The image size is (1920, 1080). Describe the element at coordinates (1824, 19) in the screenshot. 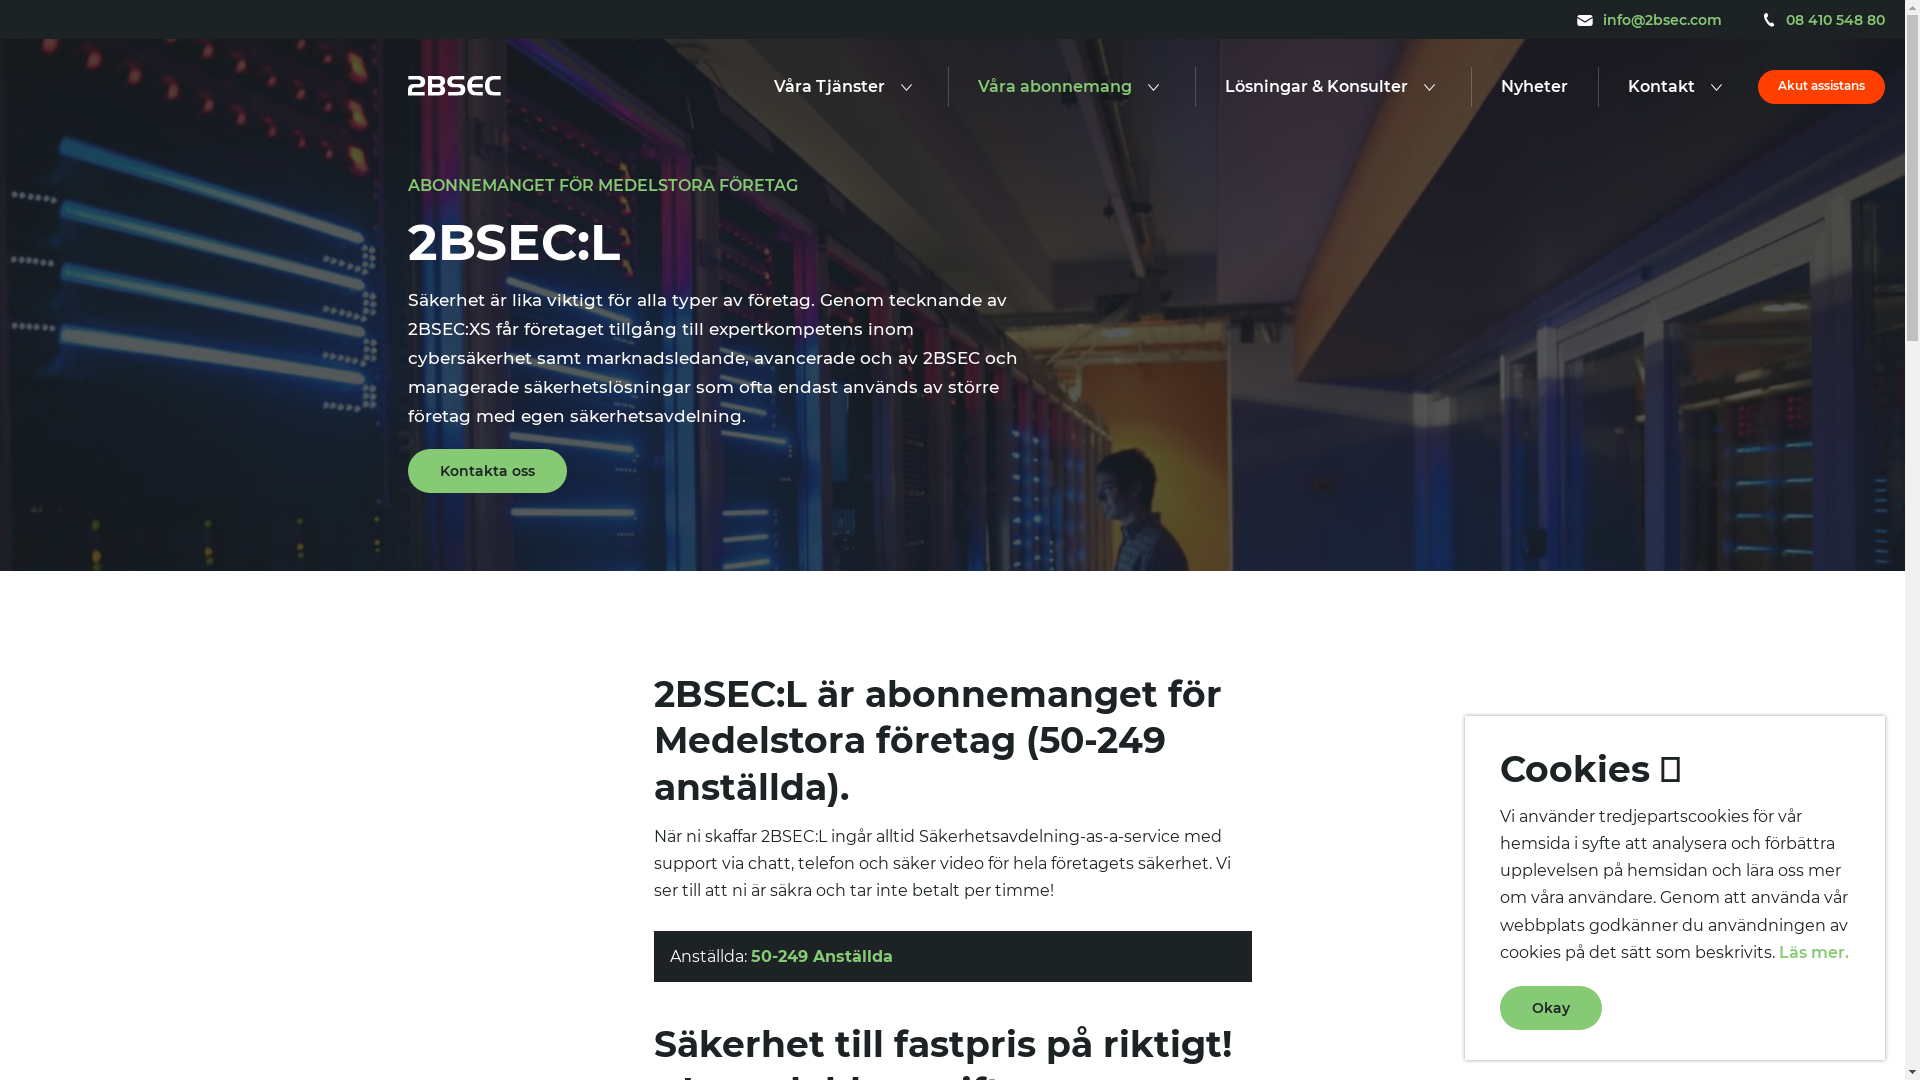

I see `08 410 548 80` at that location.